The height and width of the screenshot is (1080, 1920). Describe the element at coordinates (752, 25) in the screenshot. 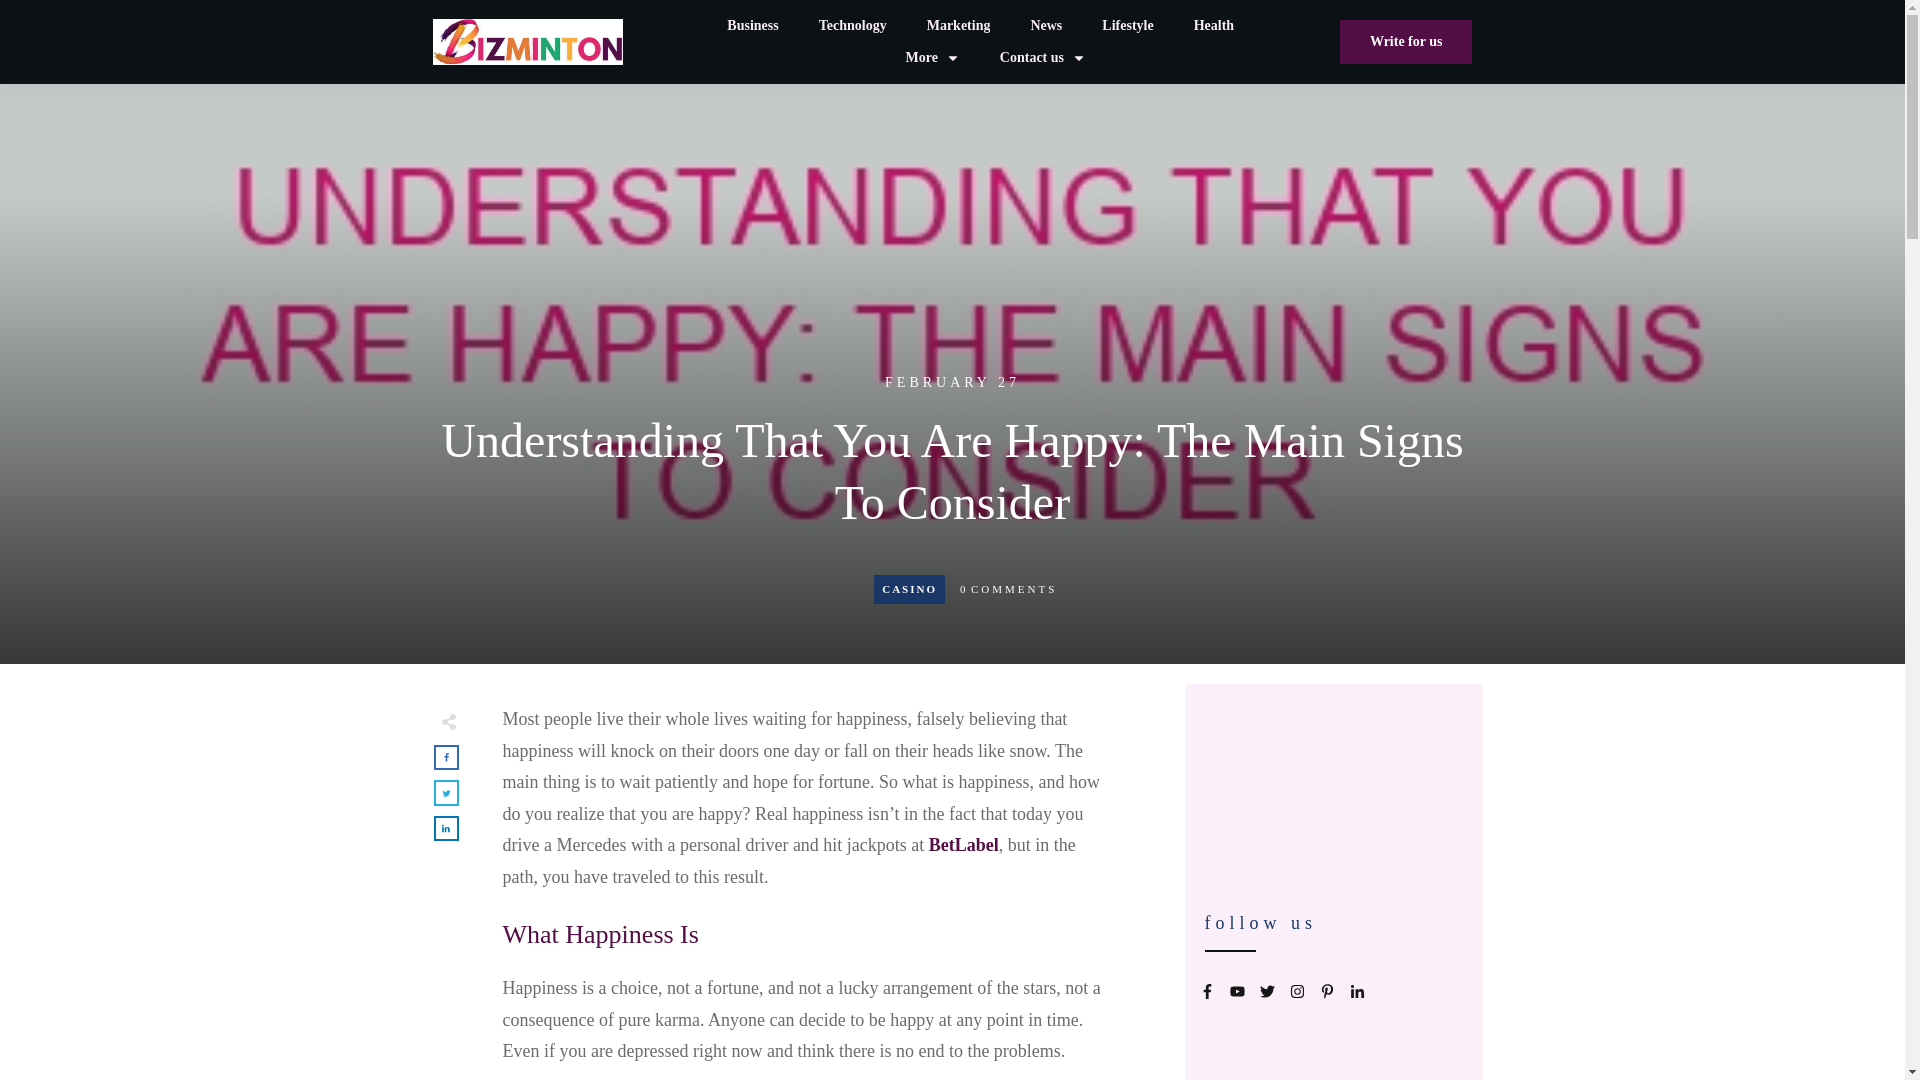

I see `Business` at that location.